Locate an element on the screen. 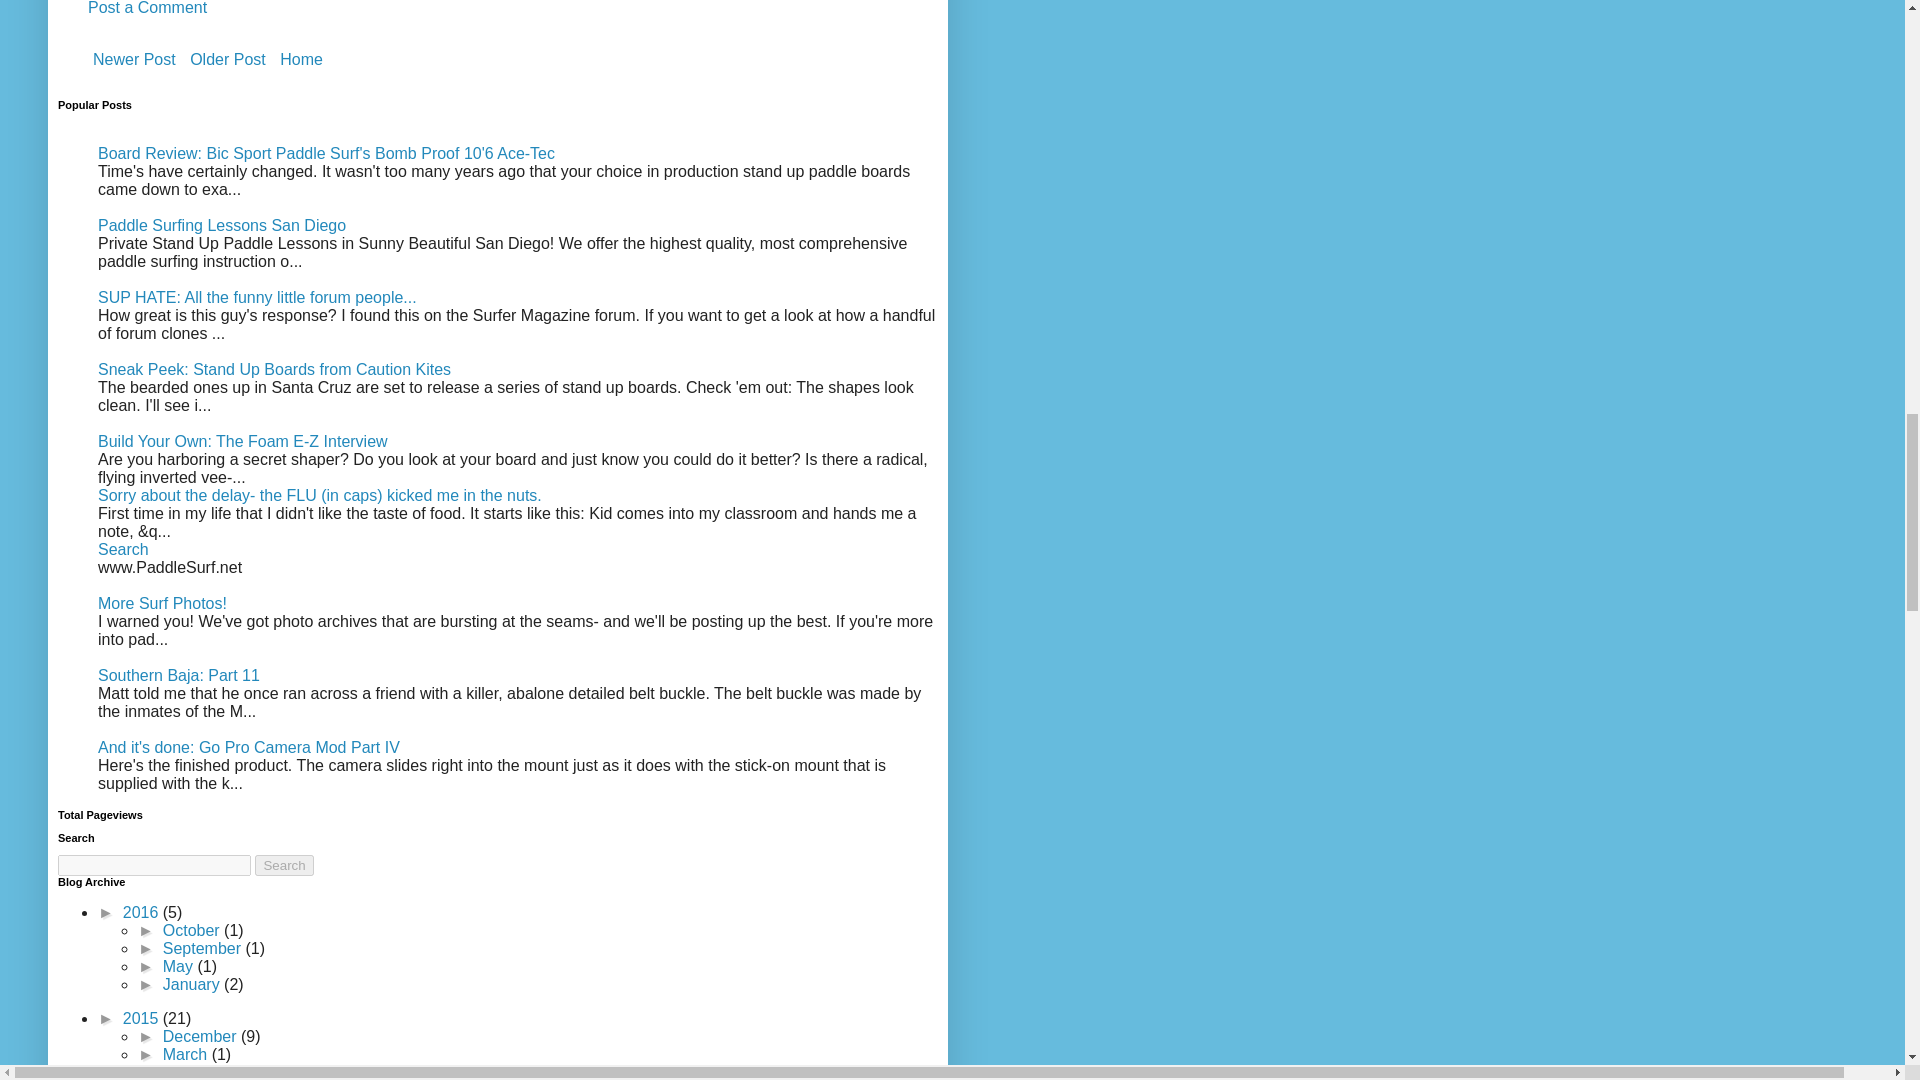 Image resolution: width=1920 pixels, height=1080 pixels. Build Your Own: The Foam E-Z Interview is located at coordinates (242, 442).